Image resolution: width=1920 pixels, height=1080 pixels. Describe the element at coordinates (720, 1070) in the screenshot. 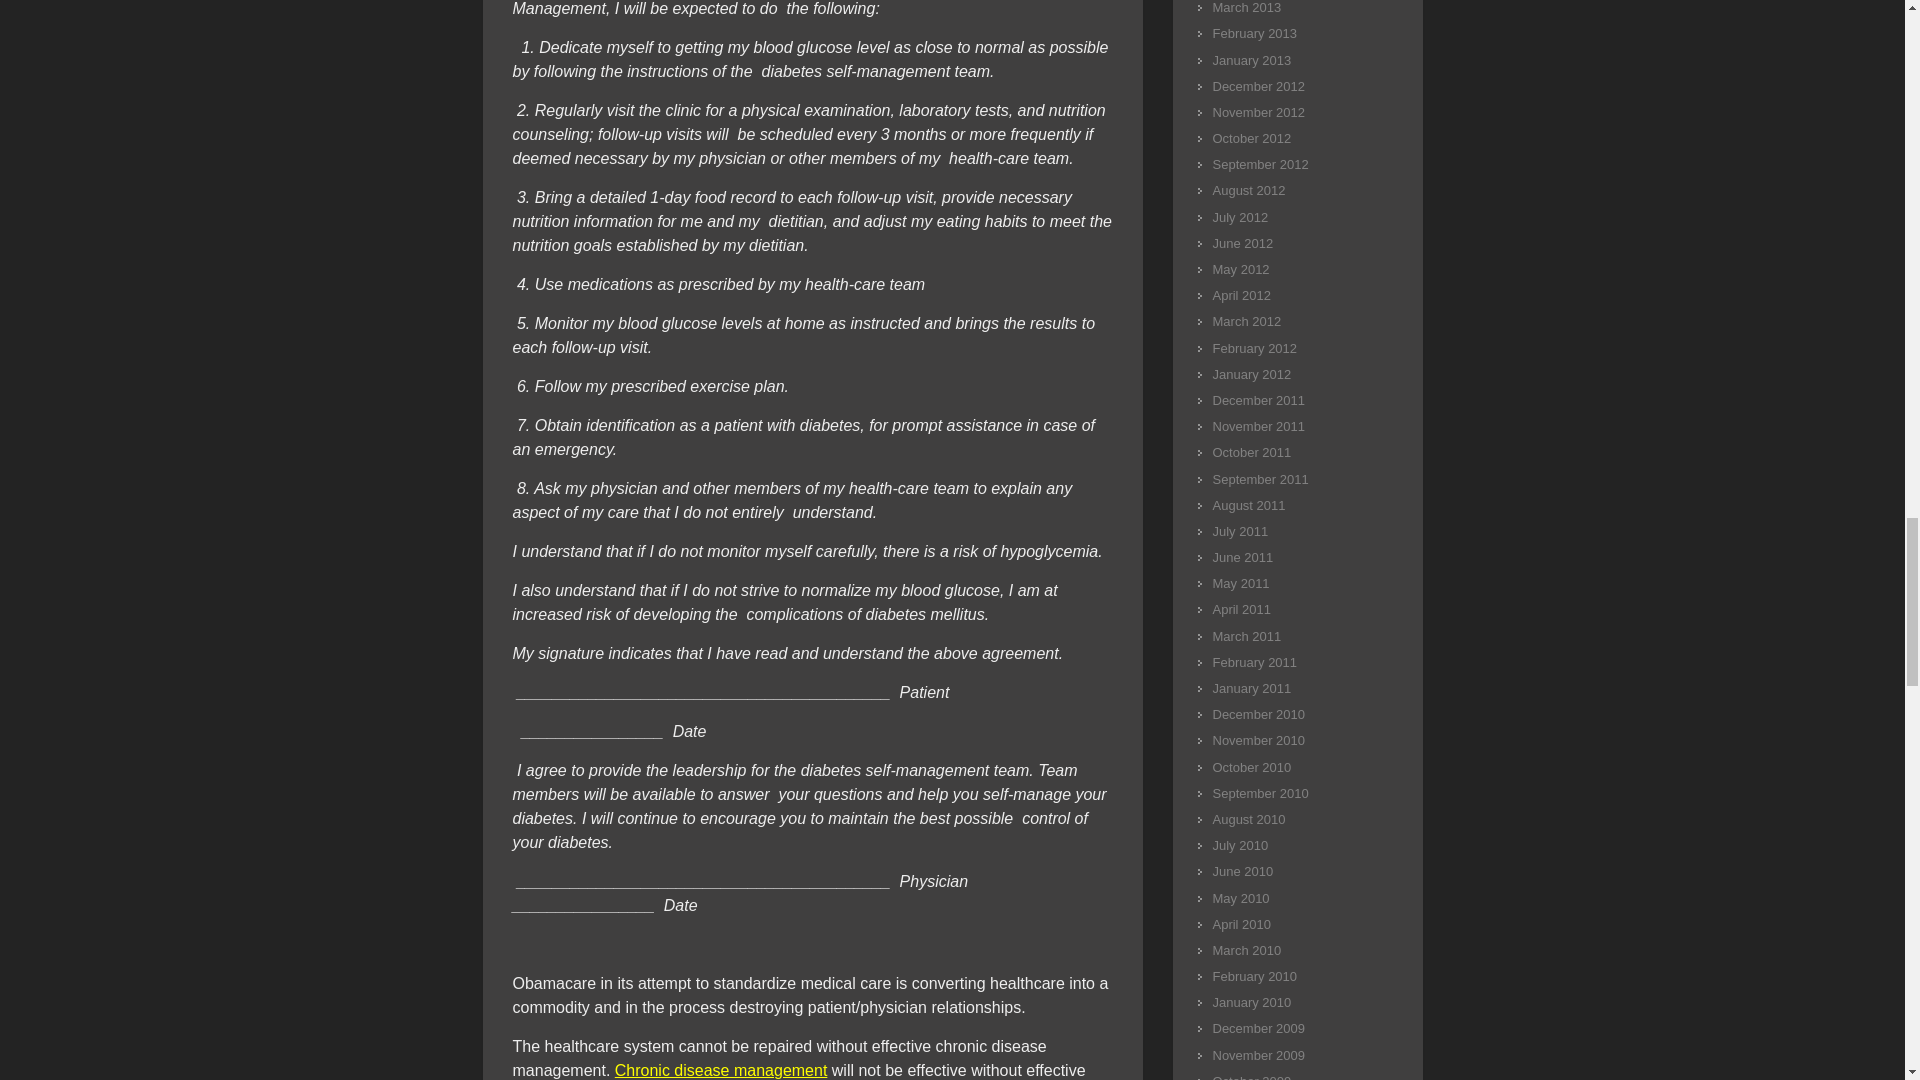

I see `Chronic disease management` at that location.